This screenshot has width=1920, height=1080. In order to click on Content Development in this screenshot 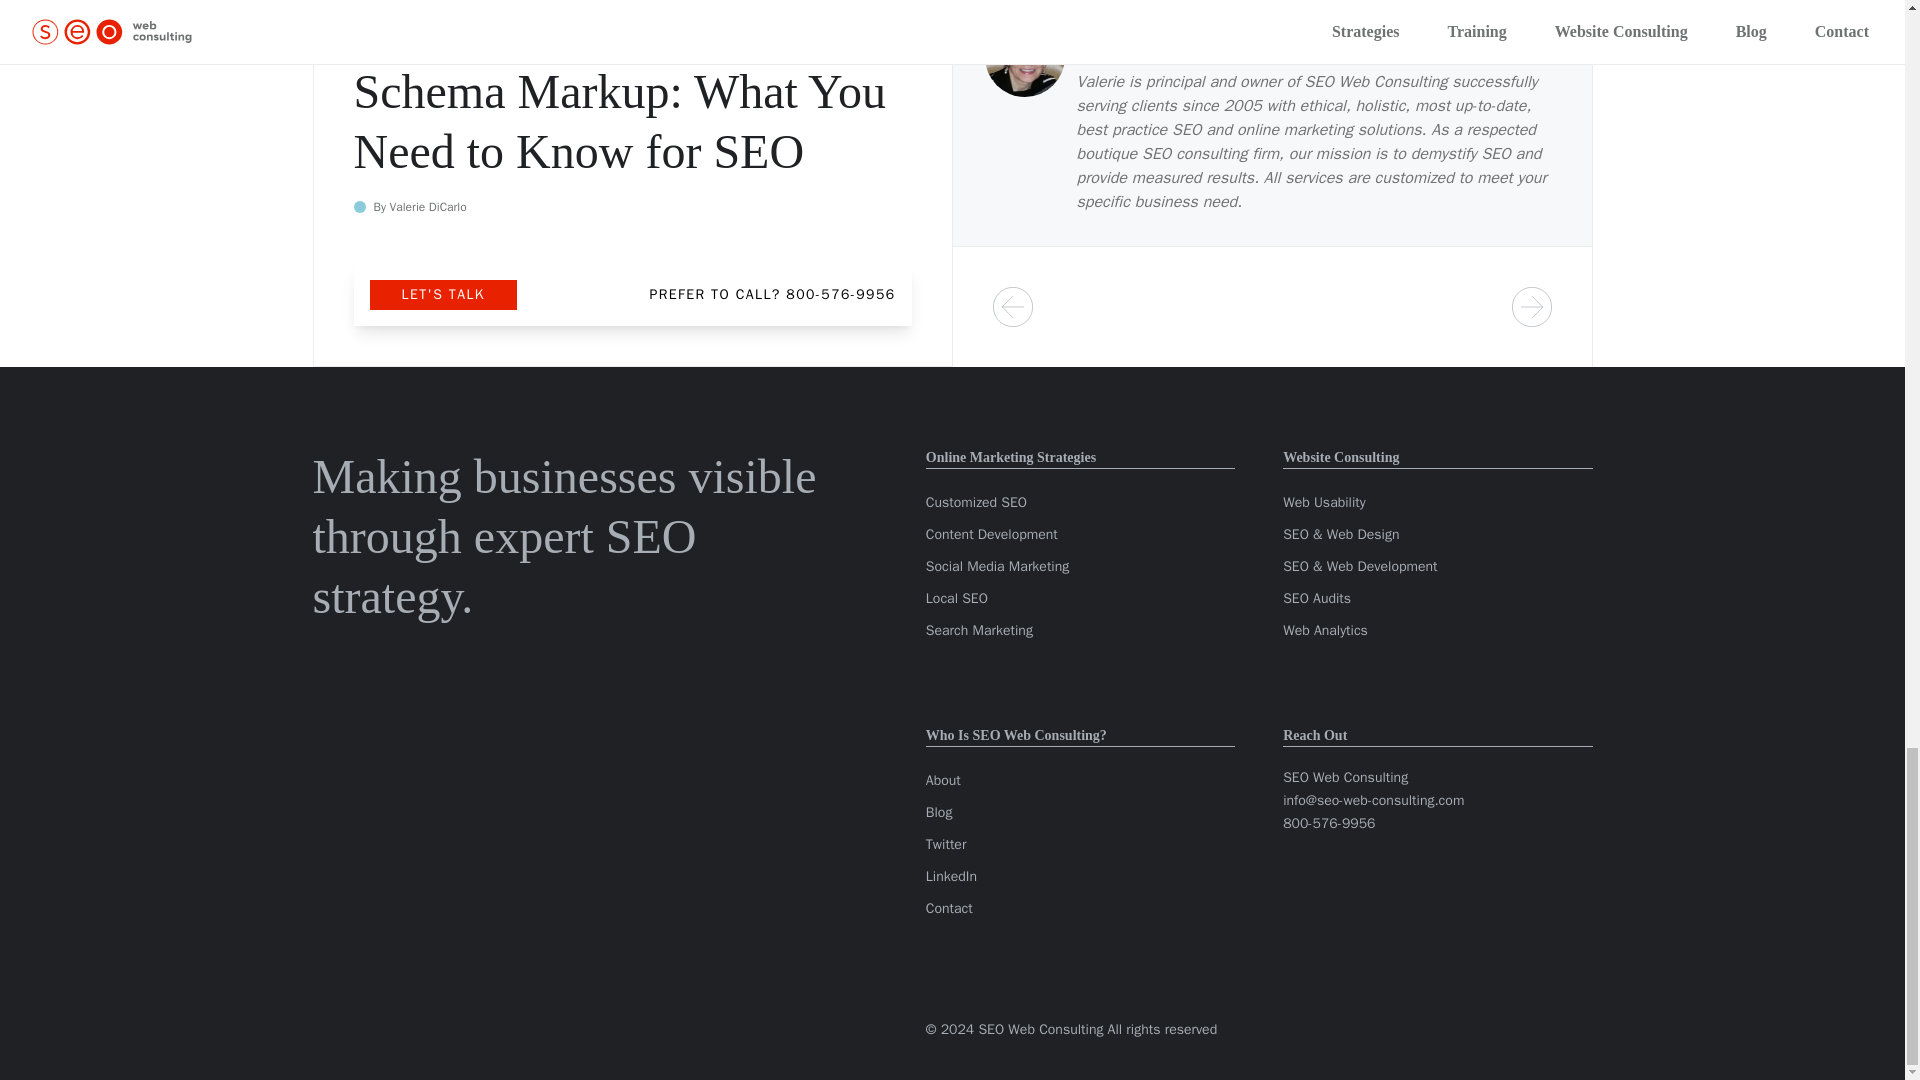, I will do `click(991, 534)`.